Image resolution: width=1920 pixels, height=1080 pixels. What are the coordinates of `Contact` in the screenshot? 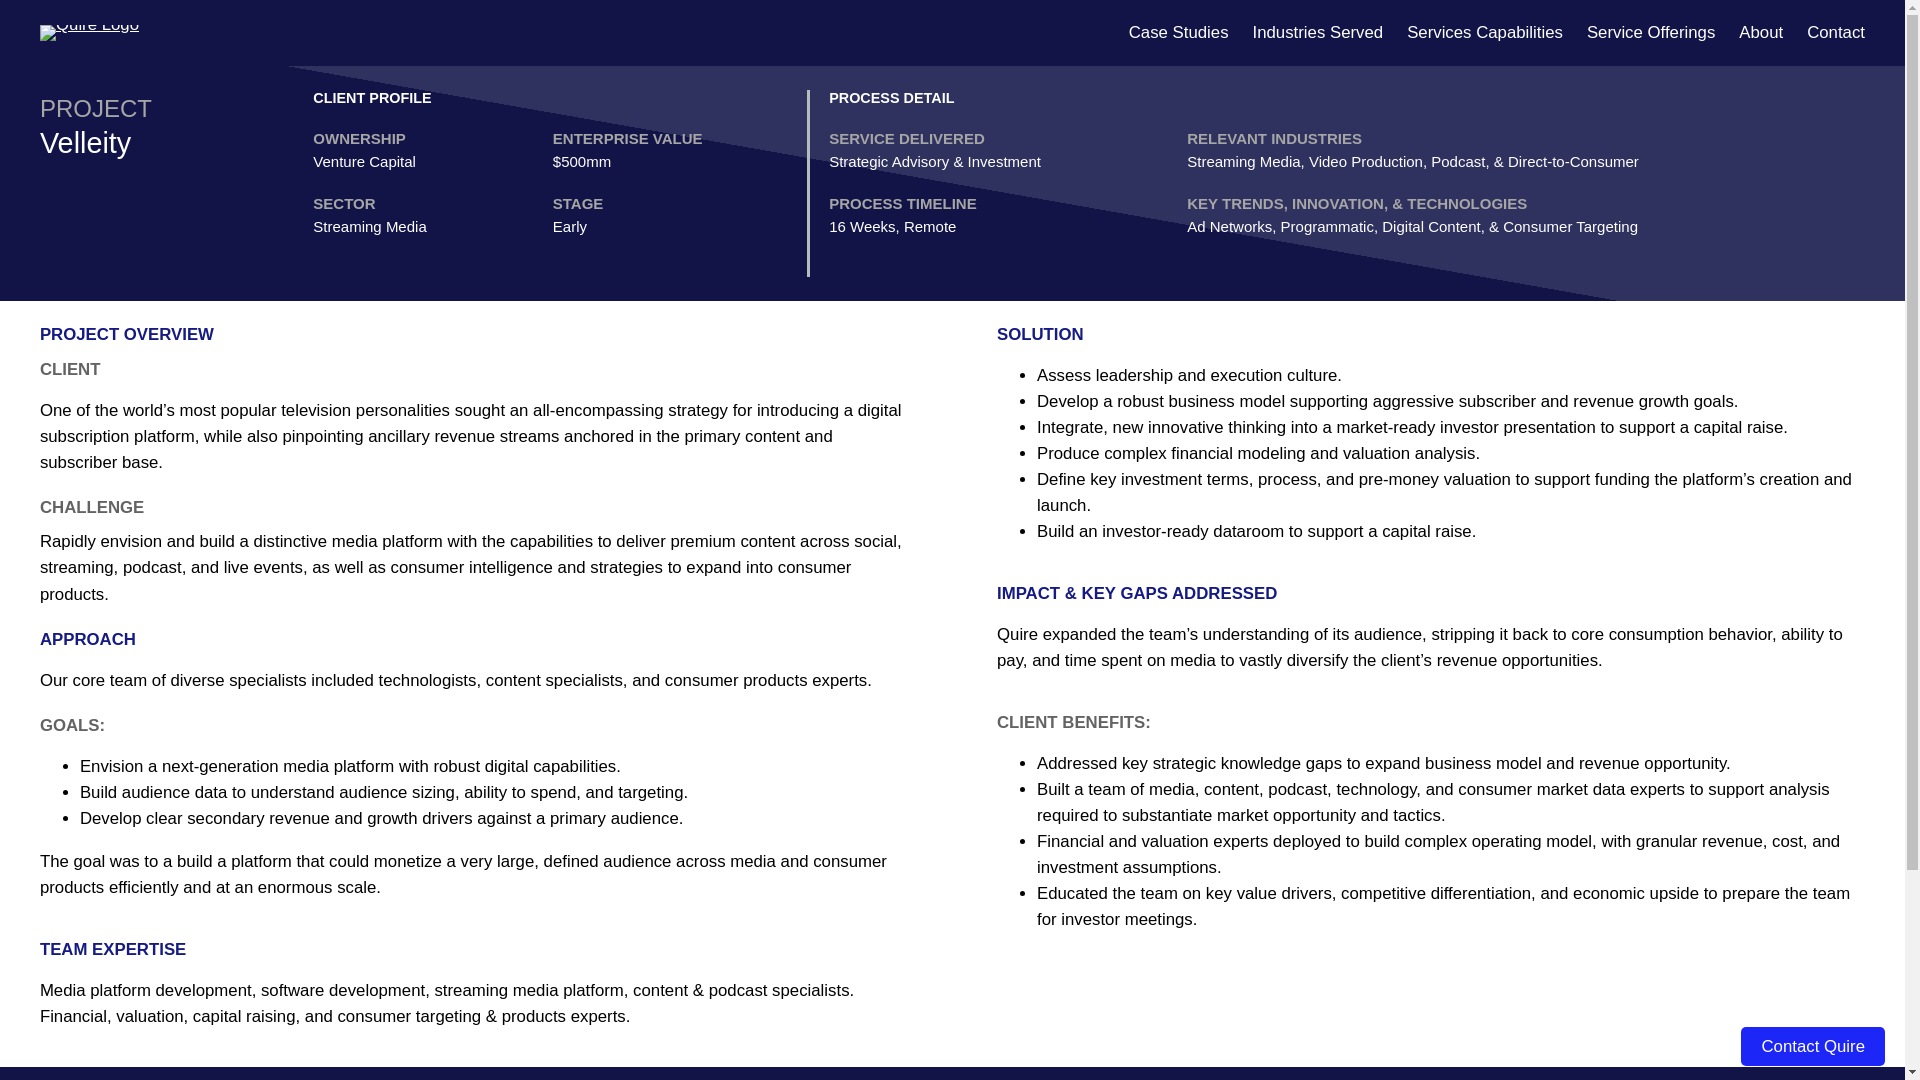 It's located at (1835, 33).